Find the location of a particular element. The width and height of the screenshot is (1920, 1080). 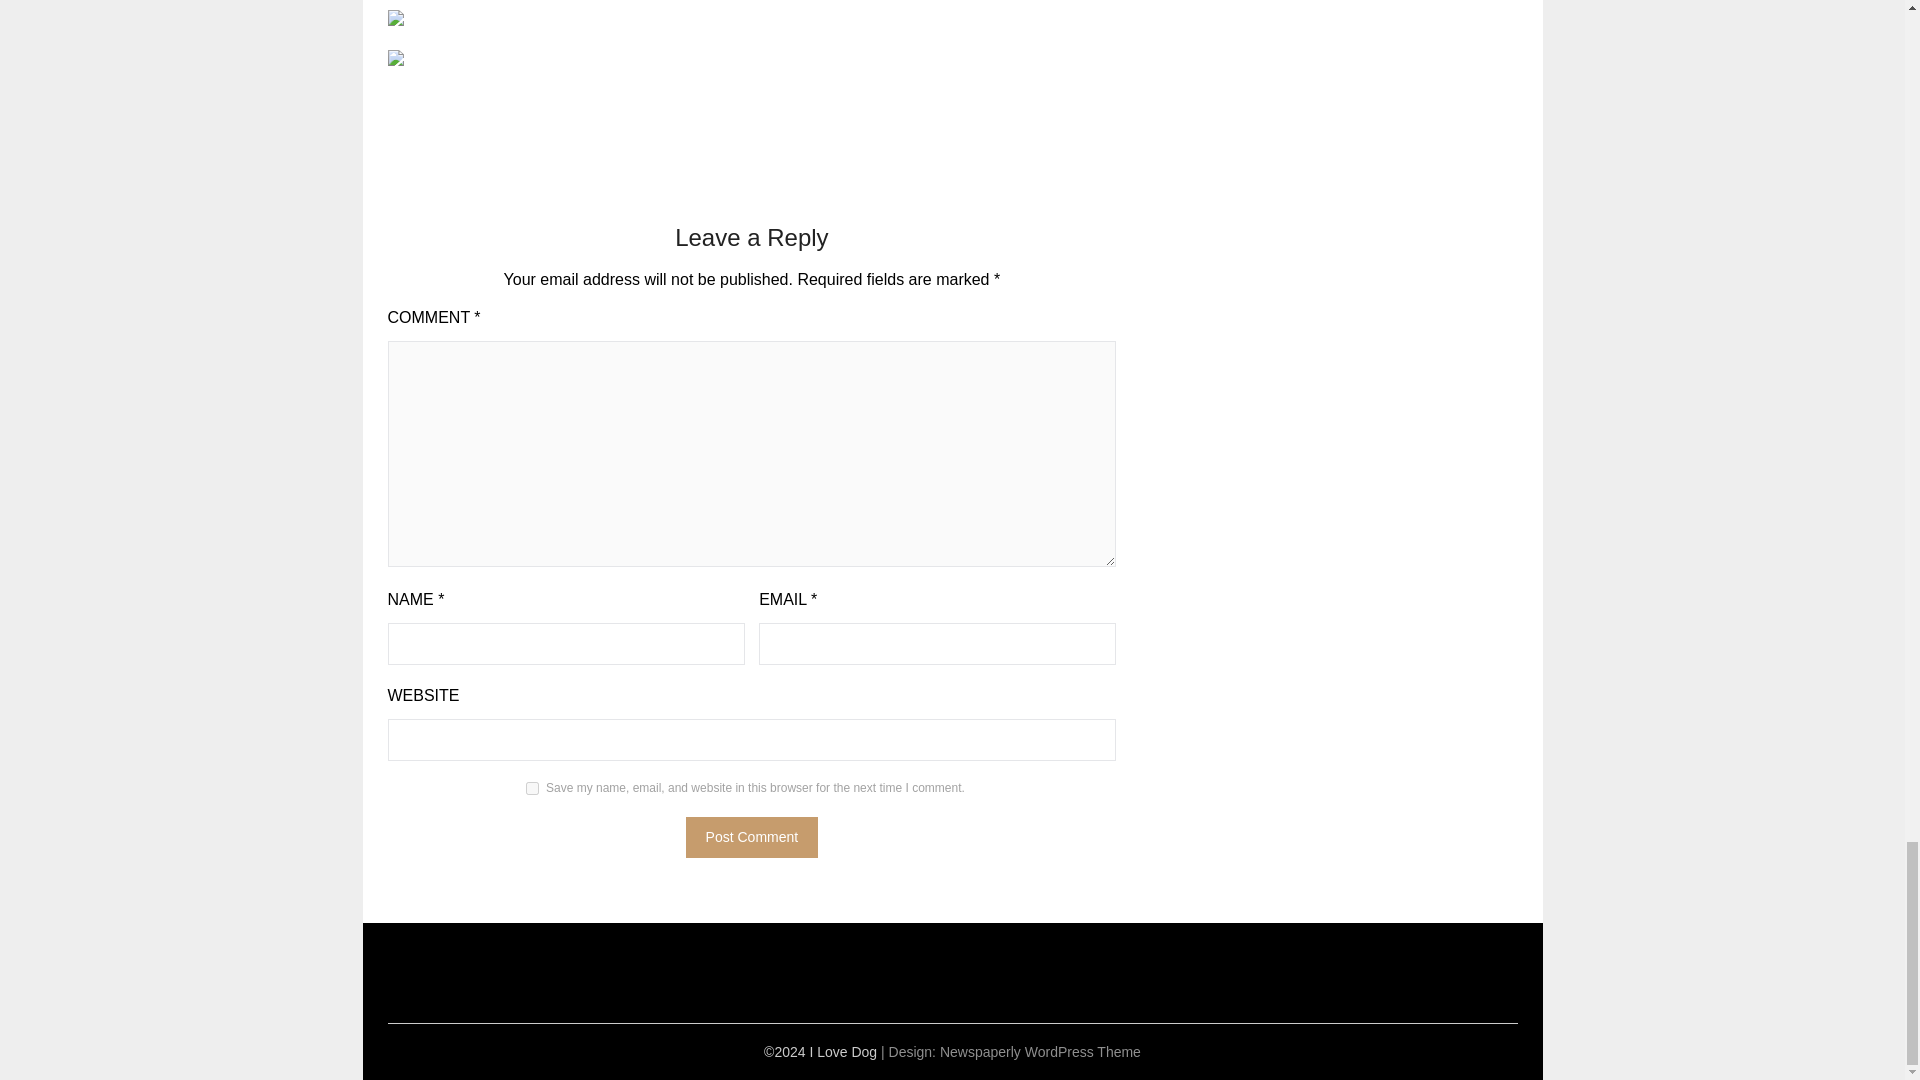

Post Comment is located at coordinates (752, 836).